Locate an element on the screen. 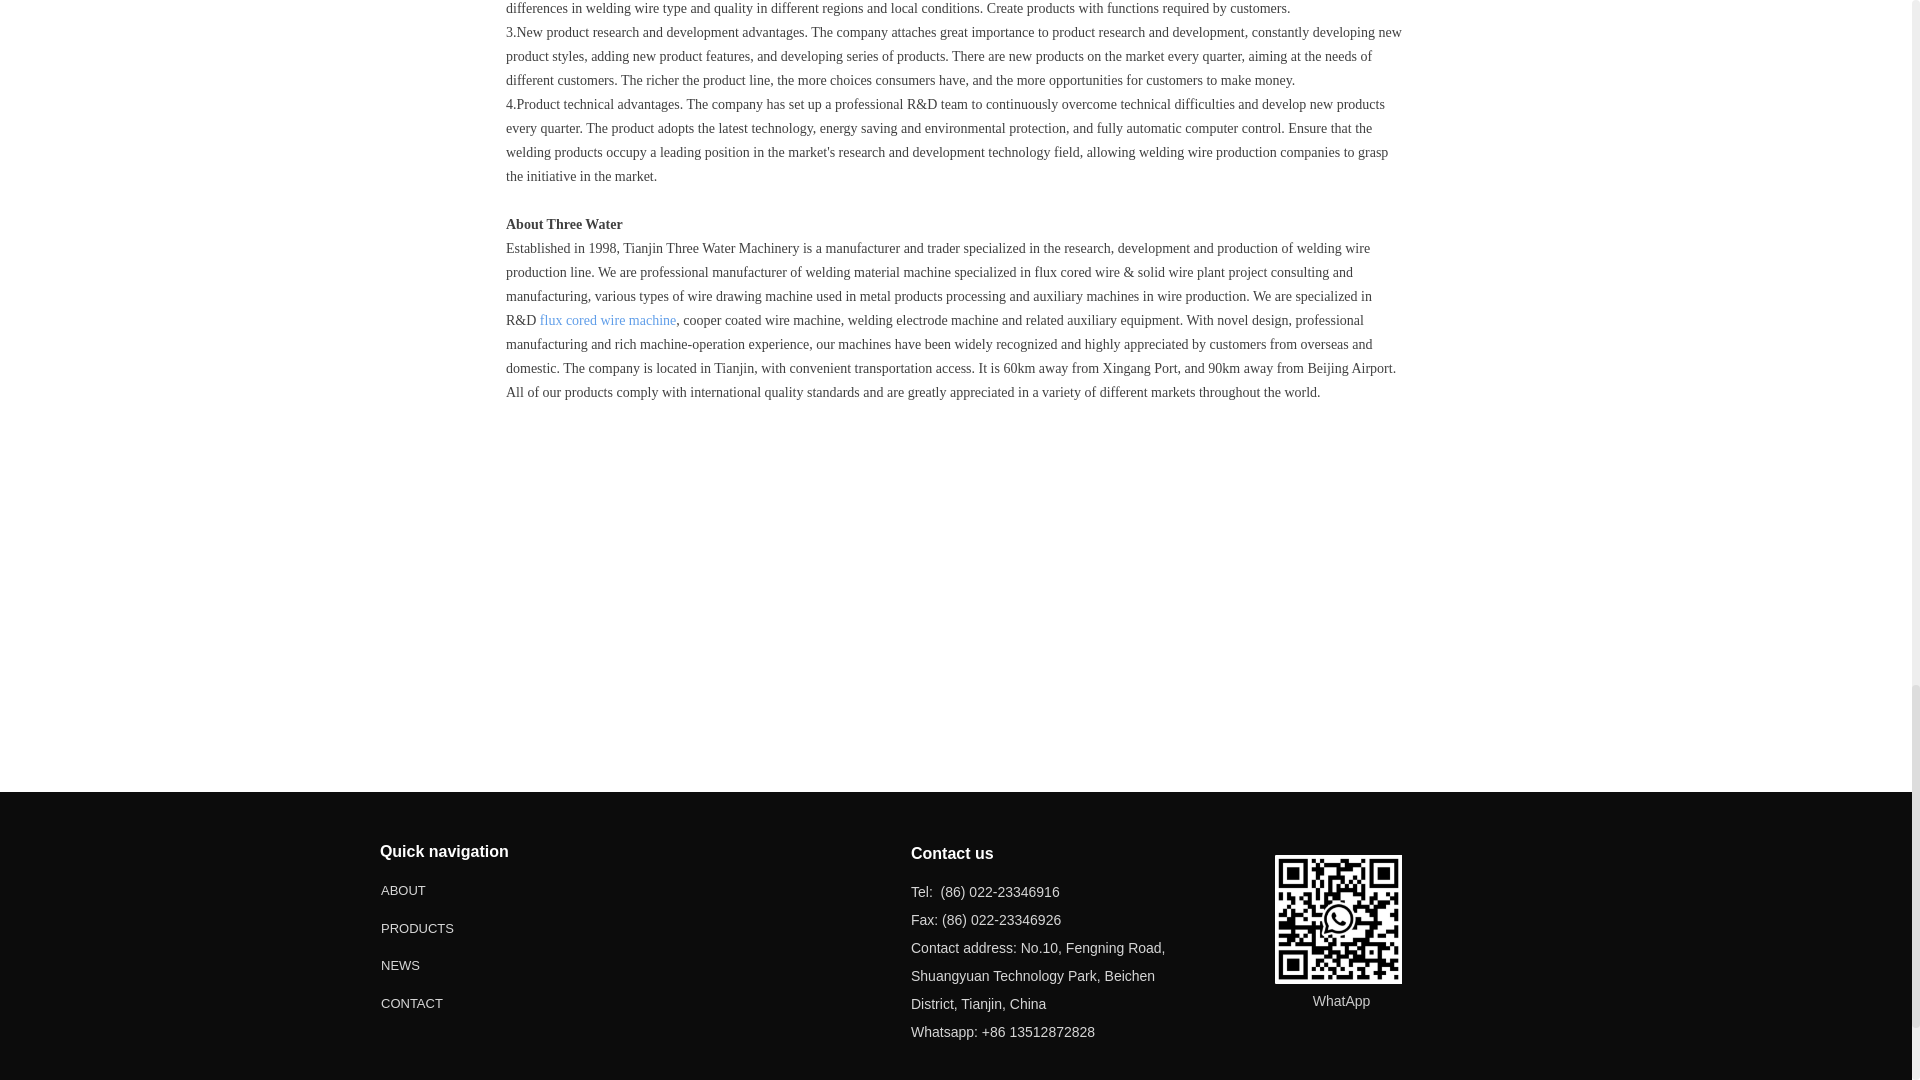 The width and height of the screenshot is (1920, 1080). PRODUCTS is located at coordinates (445, 928).